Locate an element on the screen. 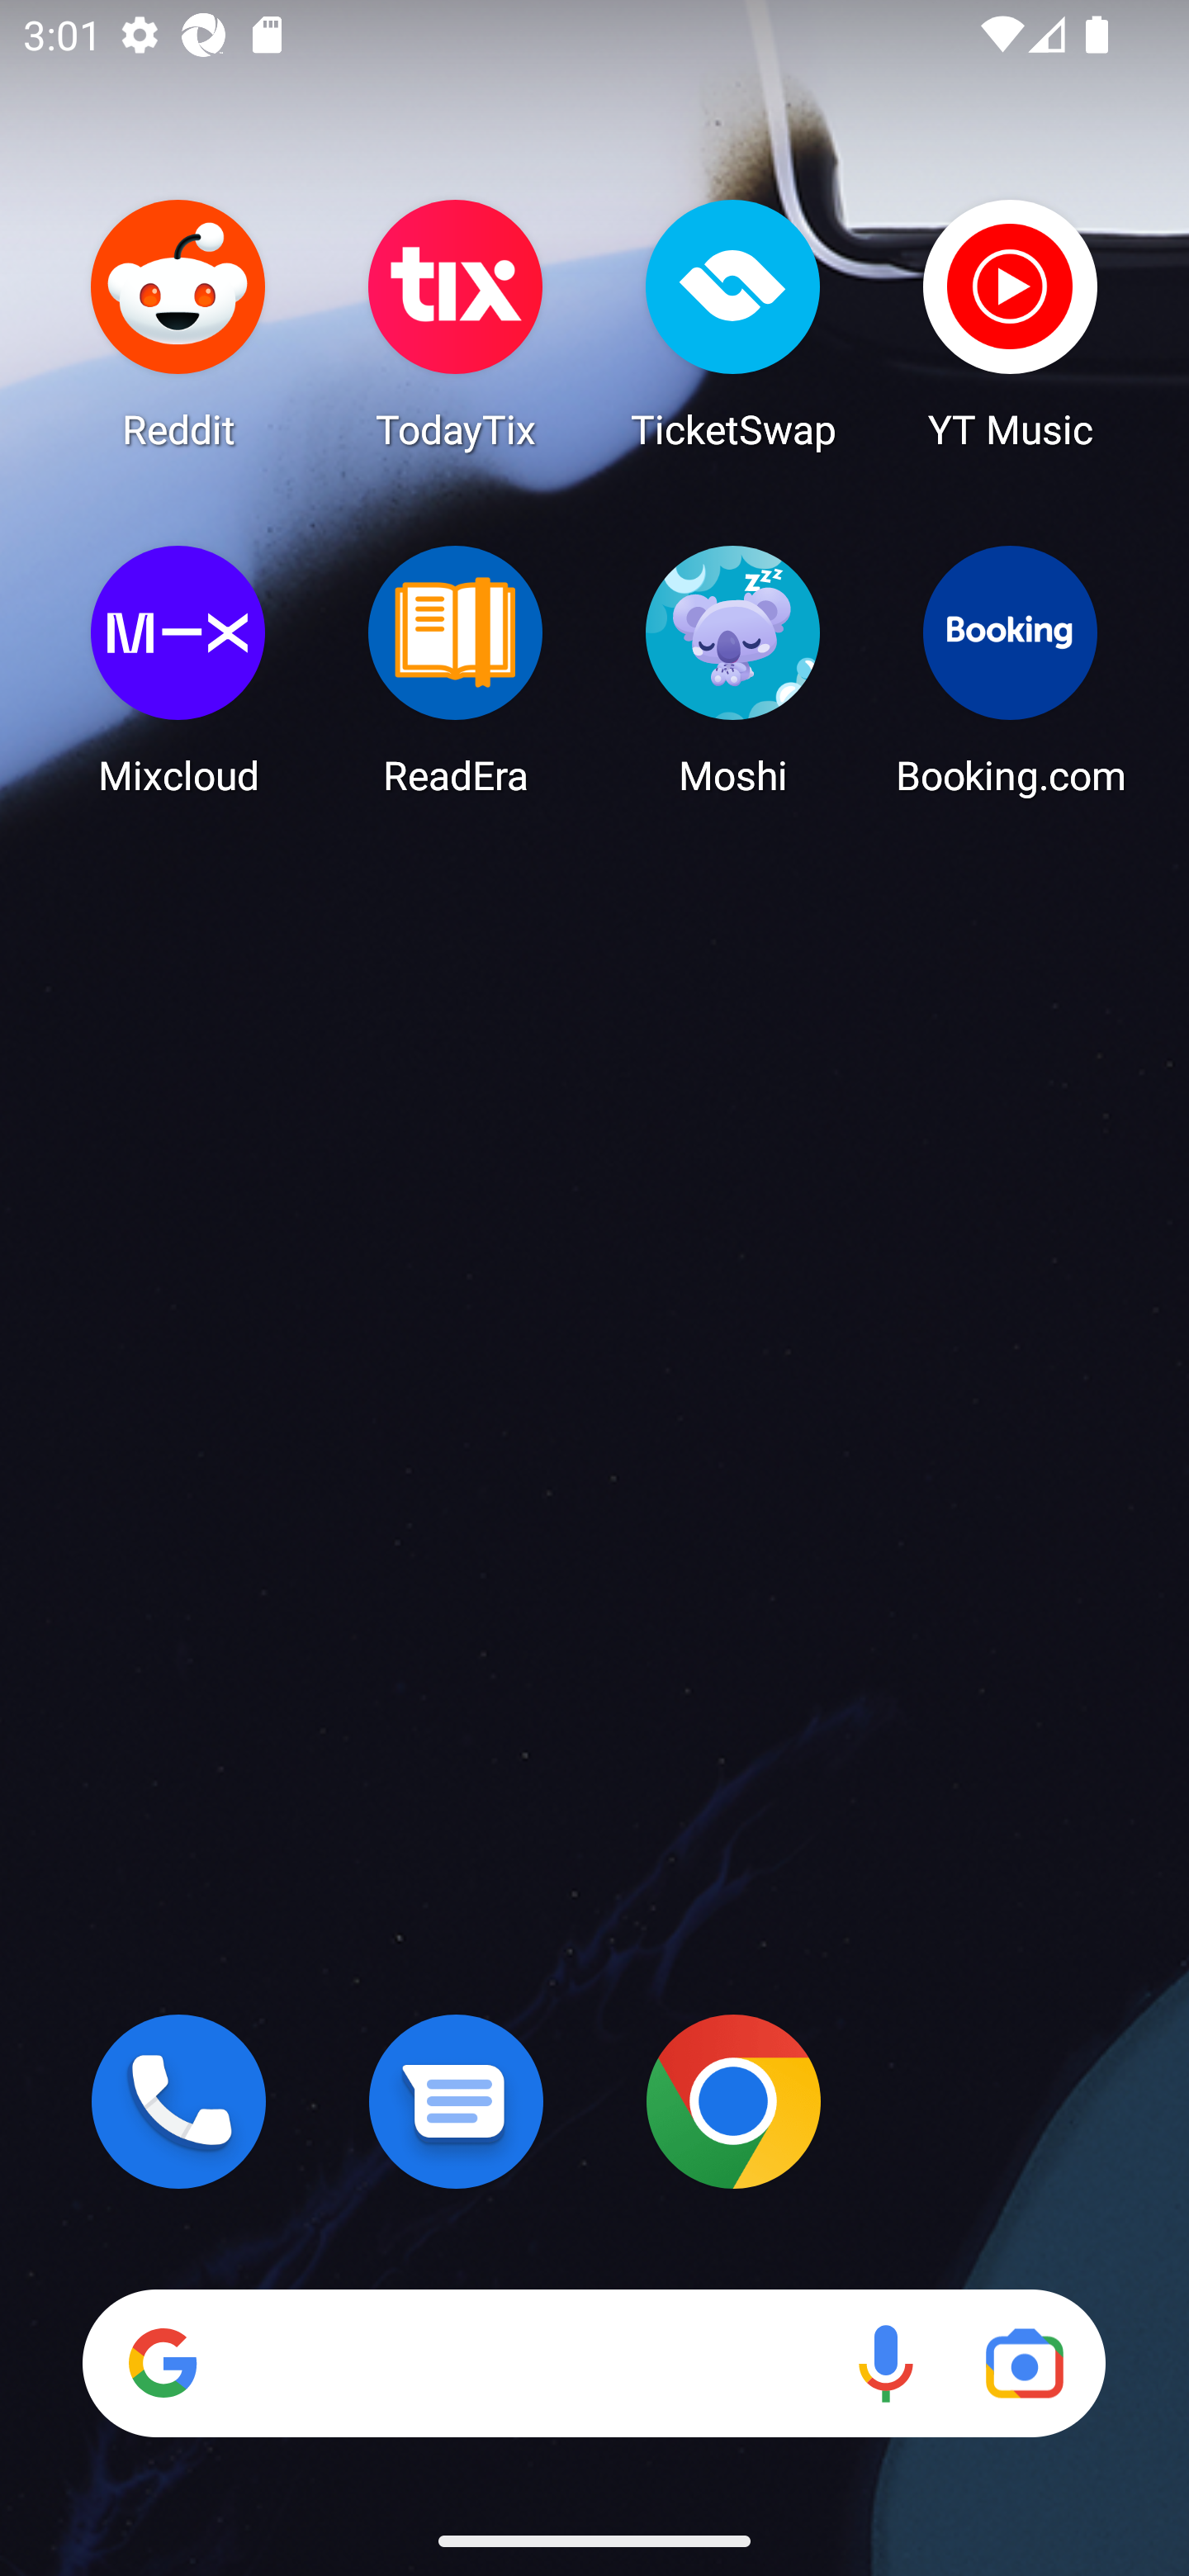 The height and width of the screenshot is (2576, 1189). Moshi is located at coordinates (733, 670).